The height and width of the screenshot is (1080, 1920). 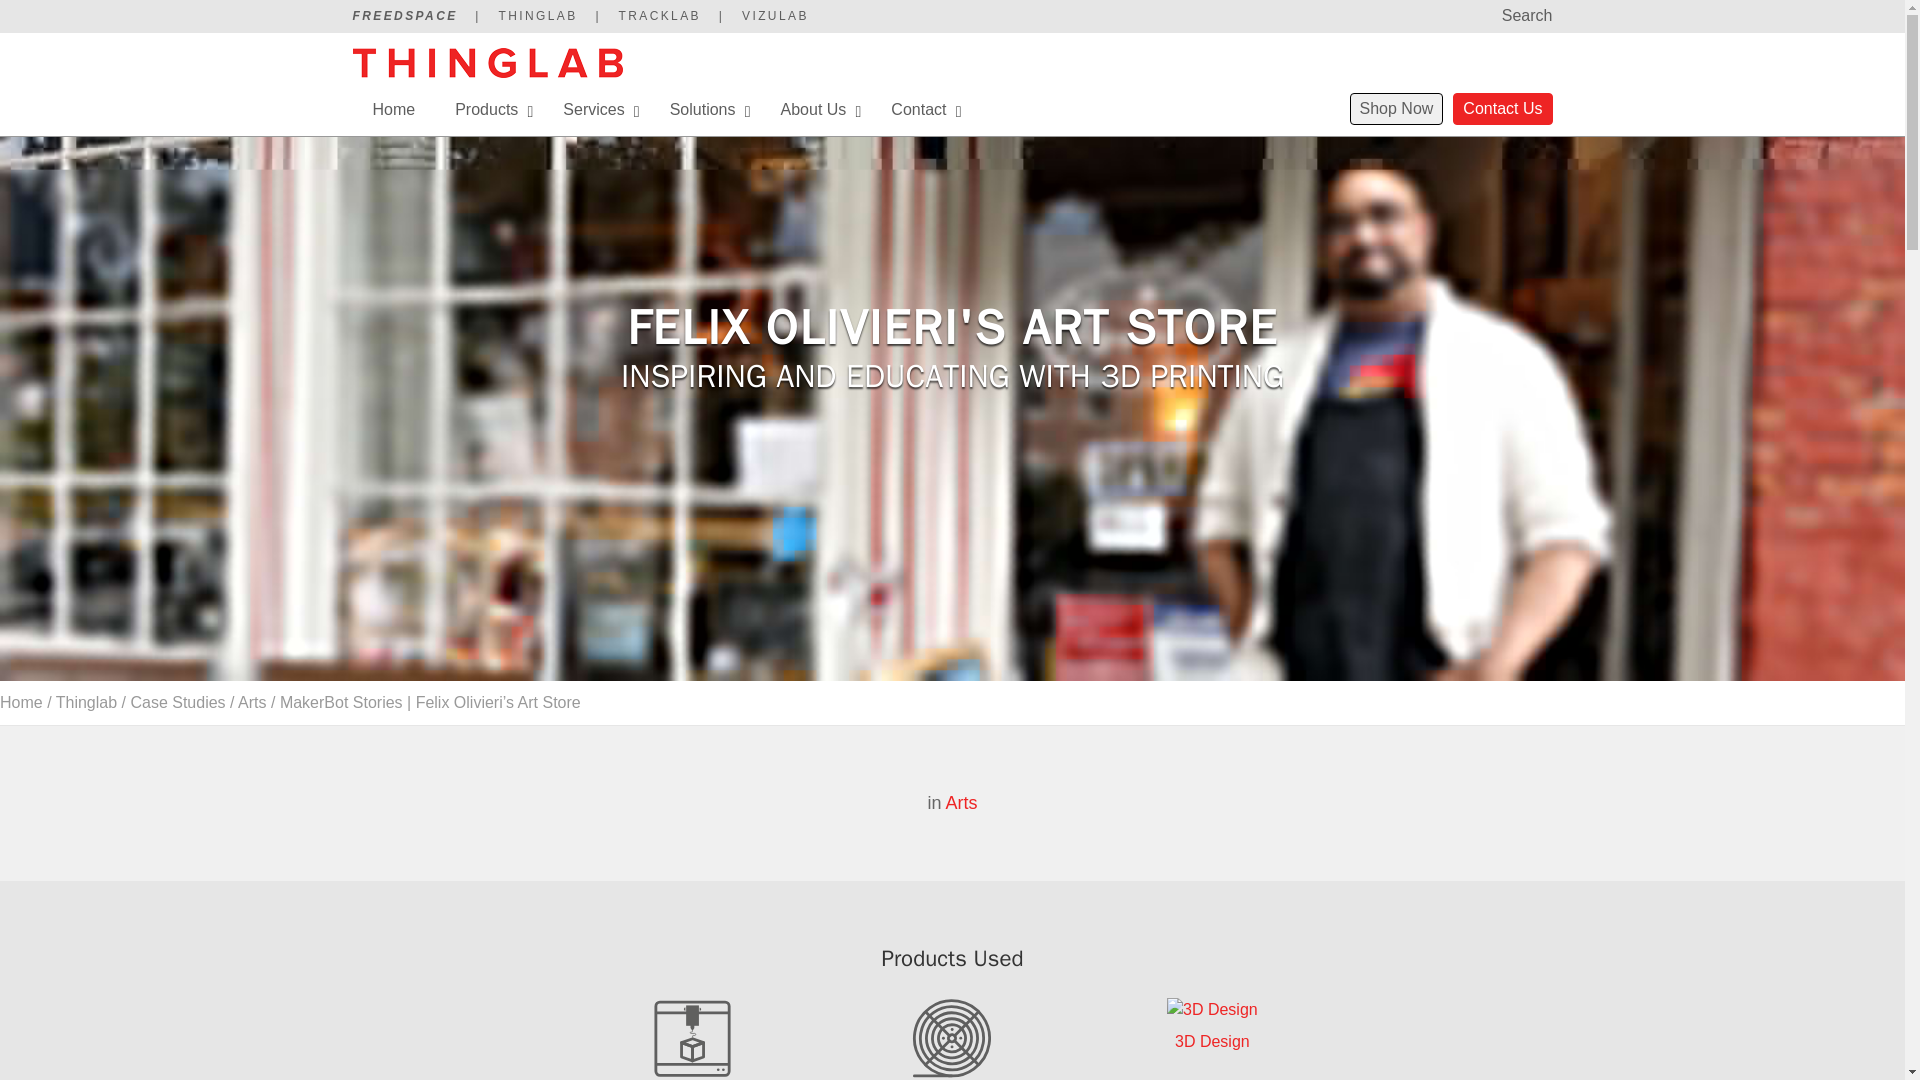 What do you see at coordinates (1484, 17) in the screenshot?
I see `Search for:` at bounding box center [1484, 17].